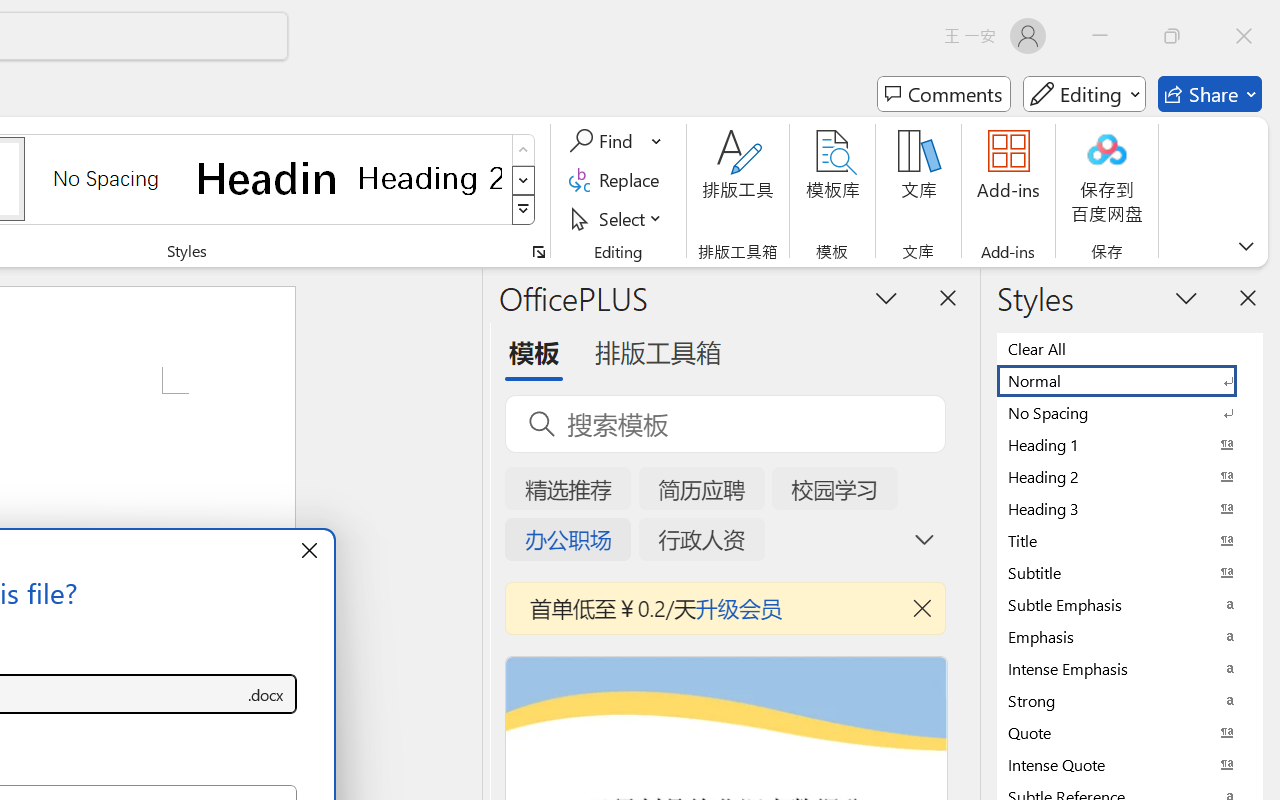  What do you see at coordinates (1246, 246) in the screenshot?
I see `Ribbon Display Options` at bounding box center [1246, 246].